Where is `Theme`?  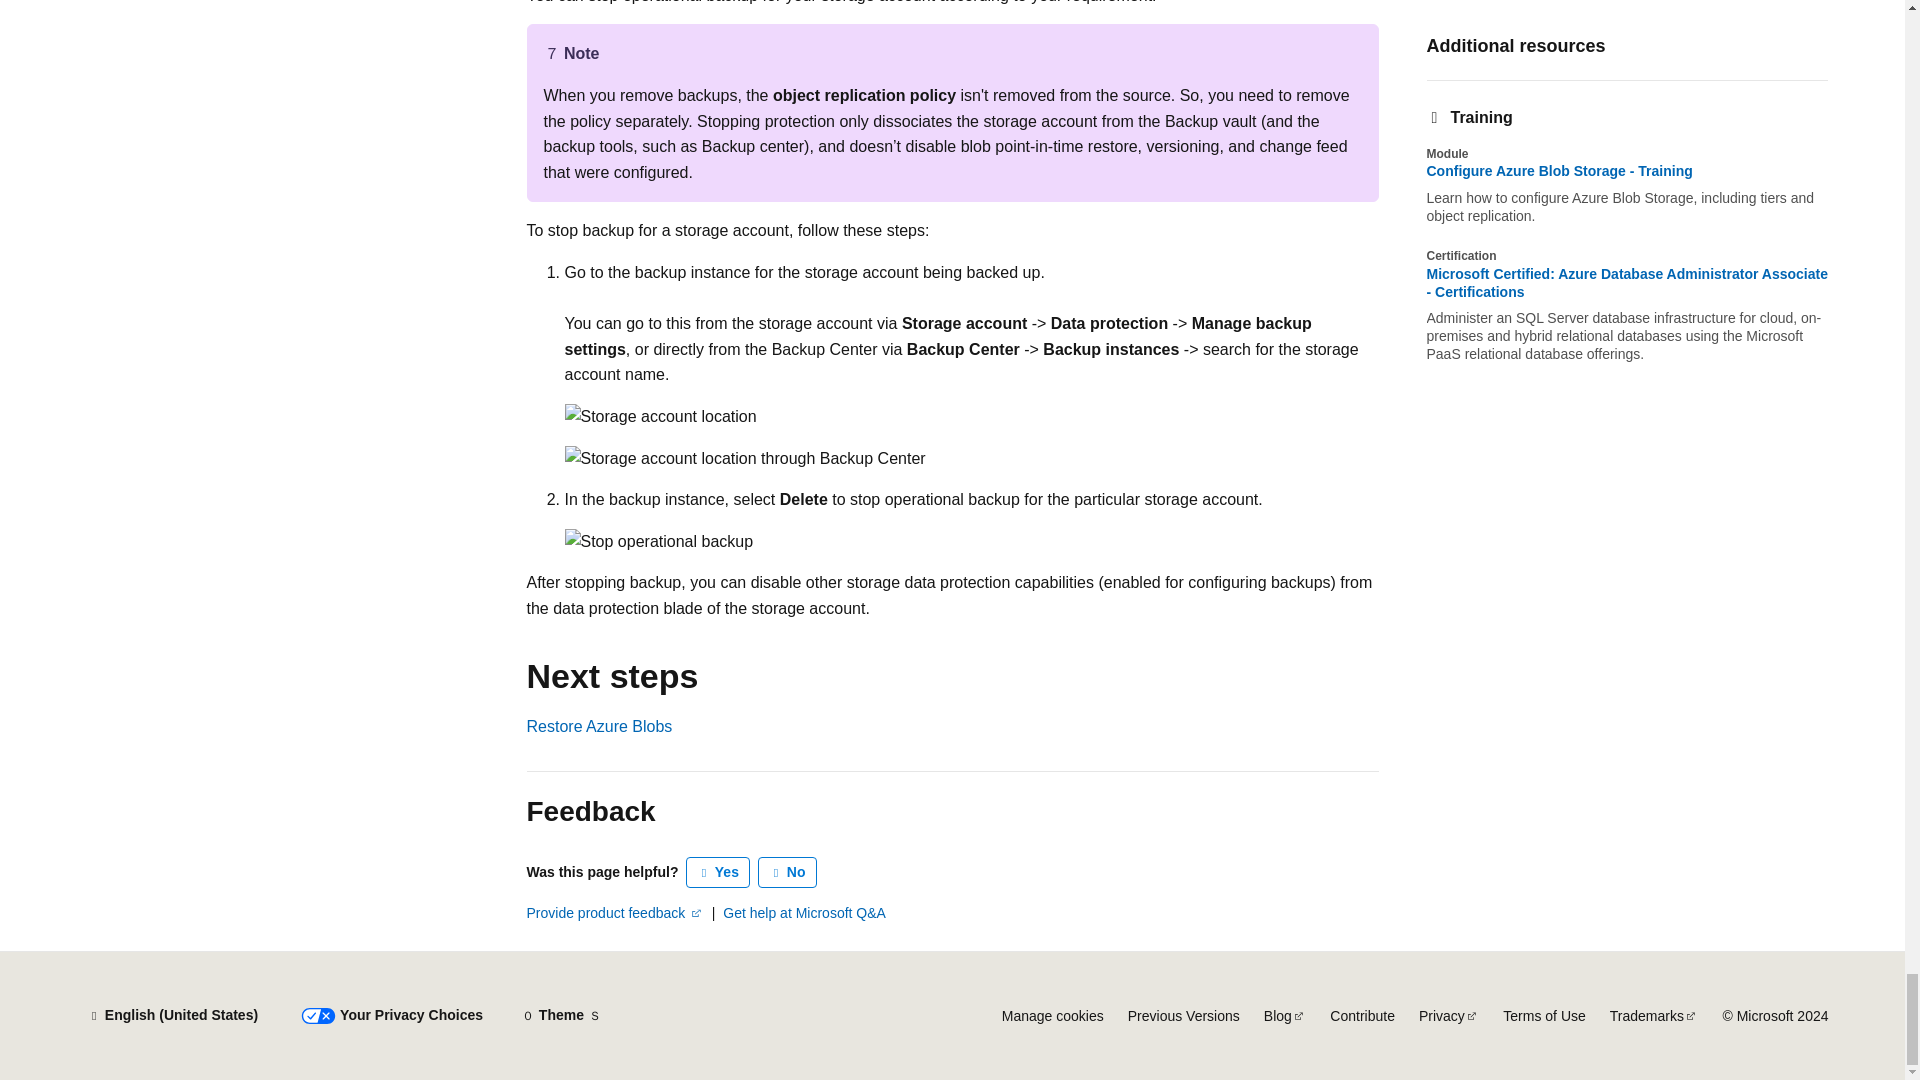 Theme is located at coordinates (561, 1016).